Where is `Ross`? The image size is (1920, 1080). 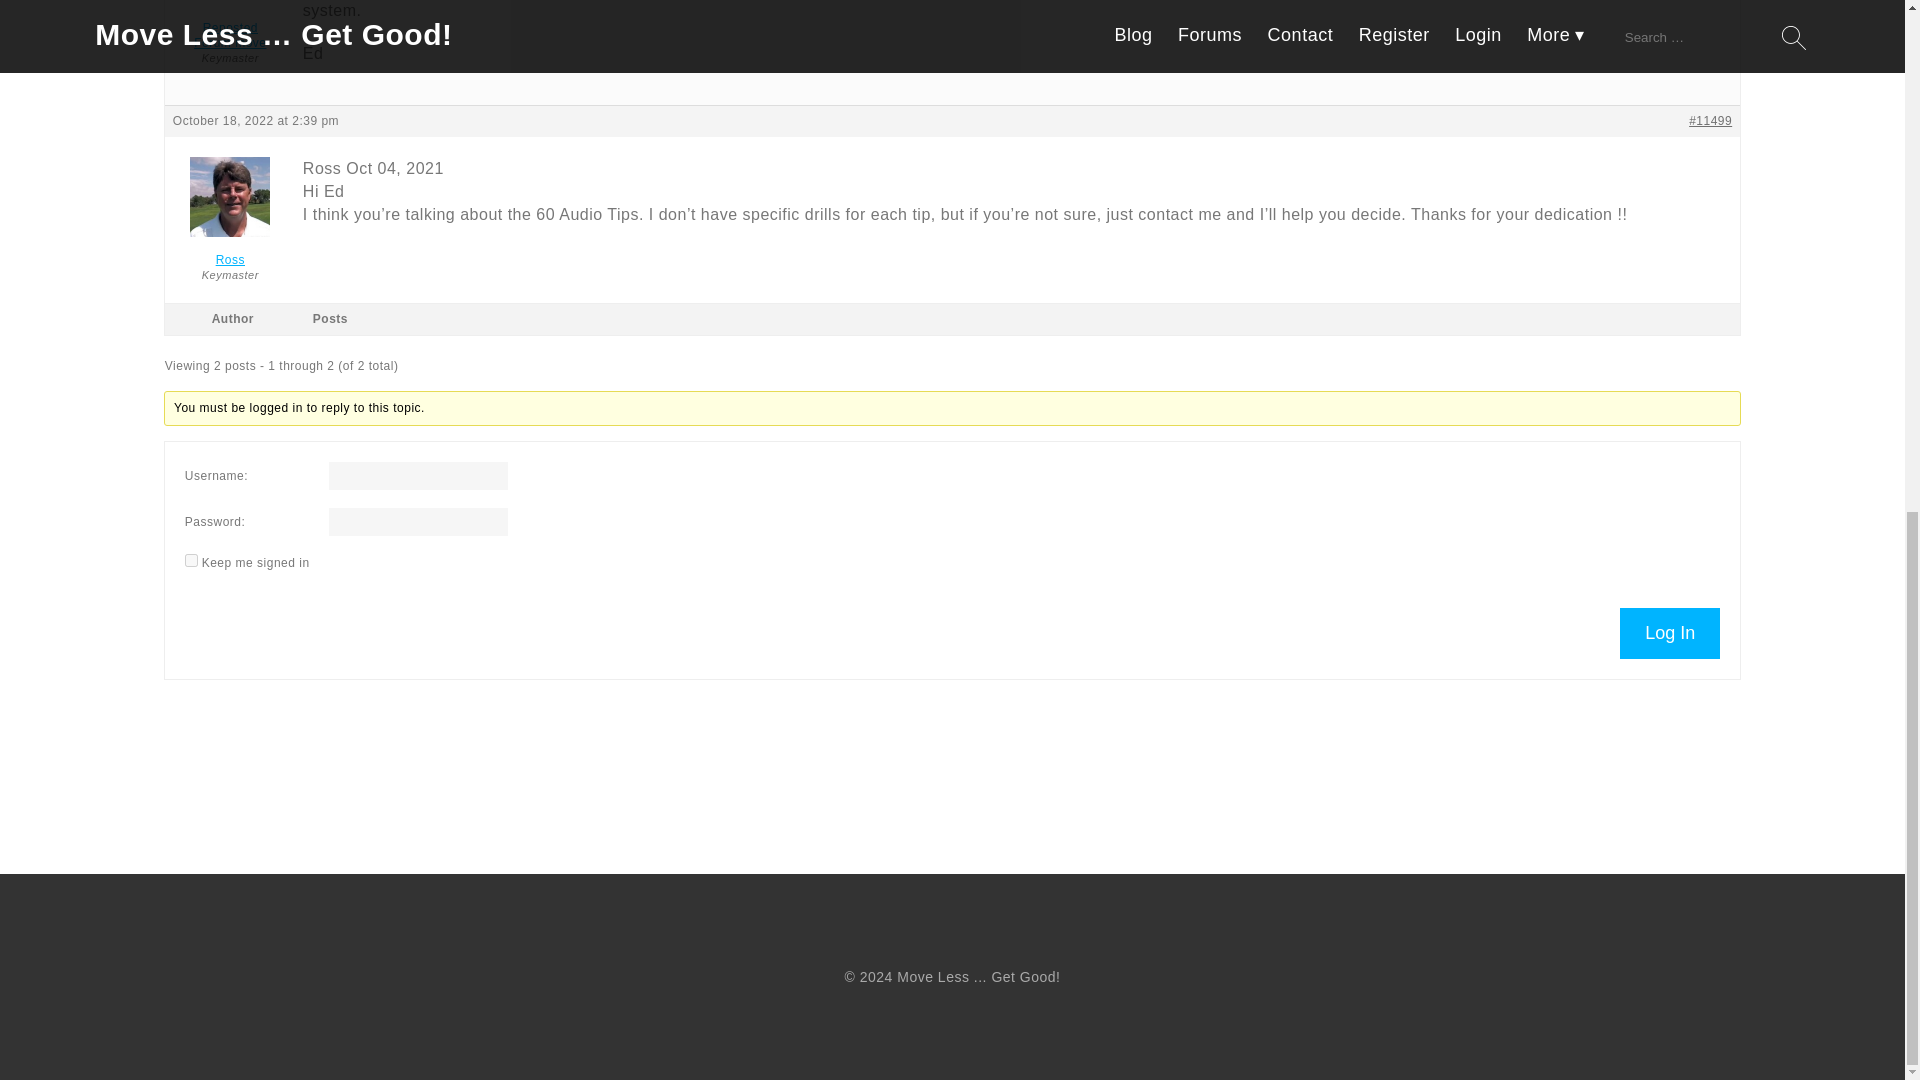
Ross is located at coordinates (230, 252).